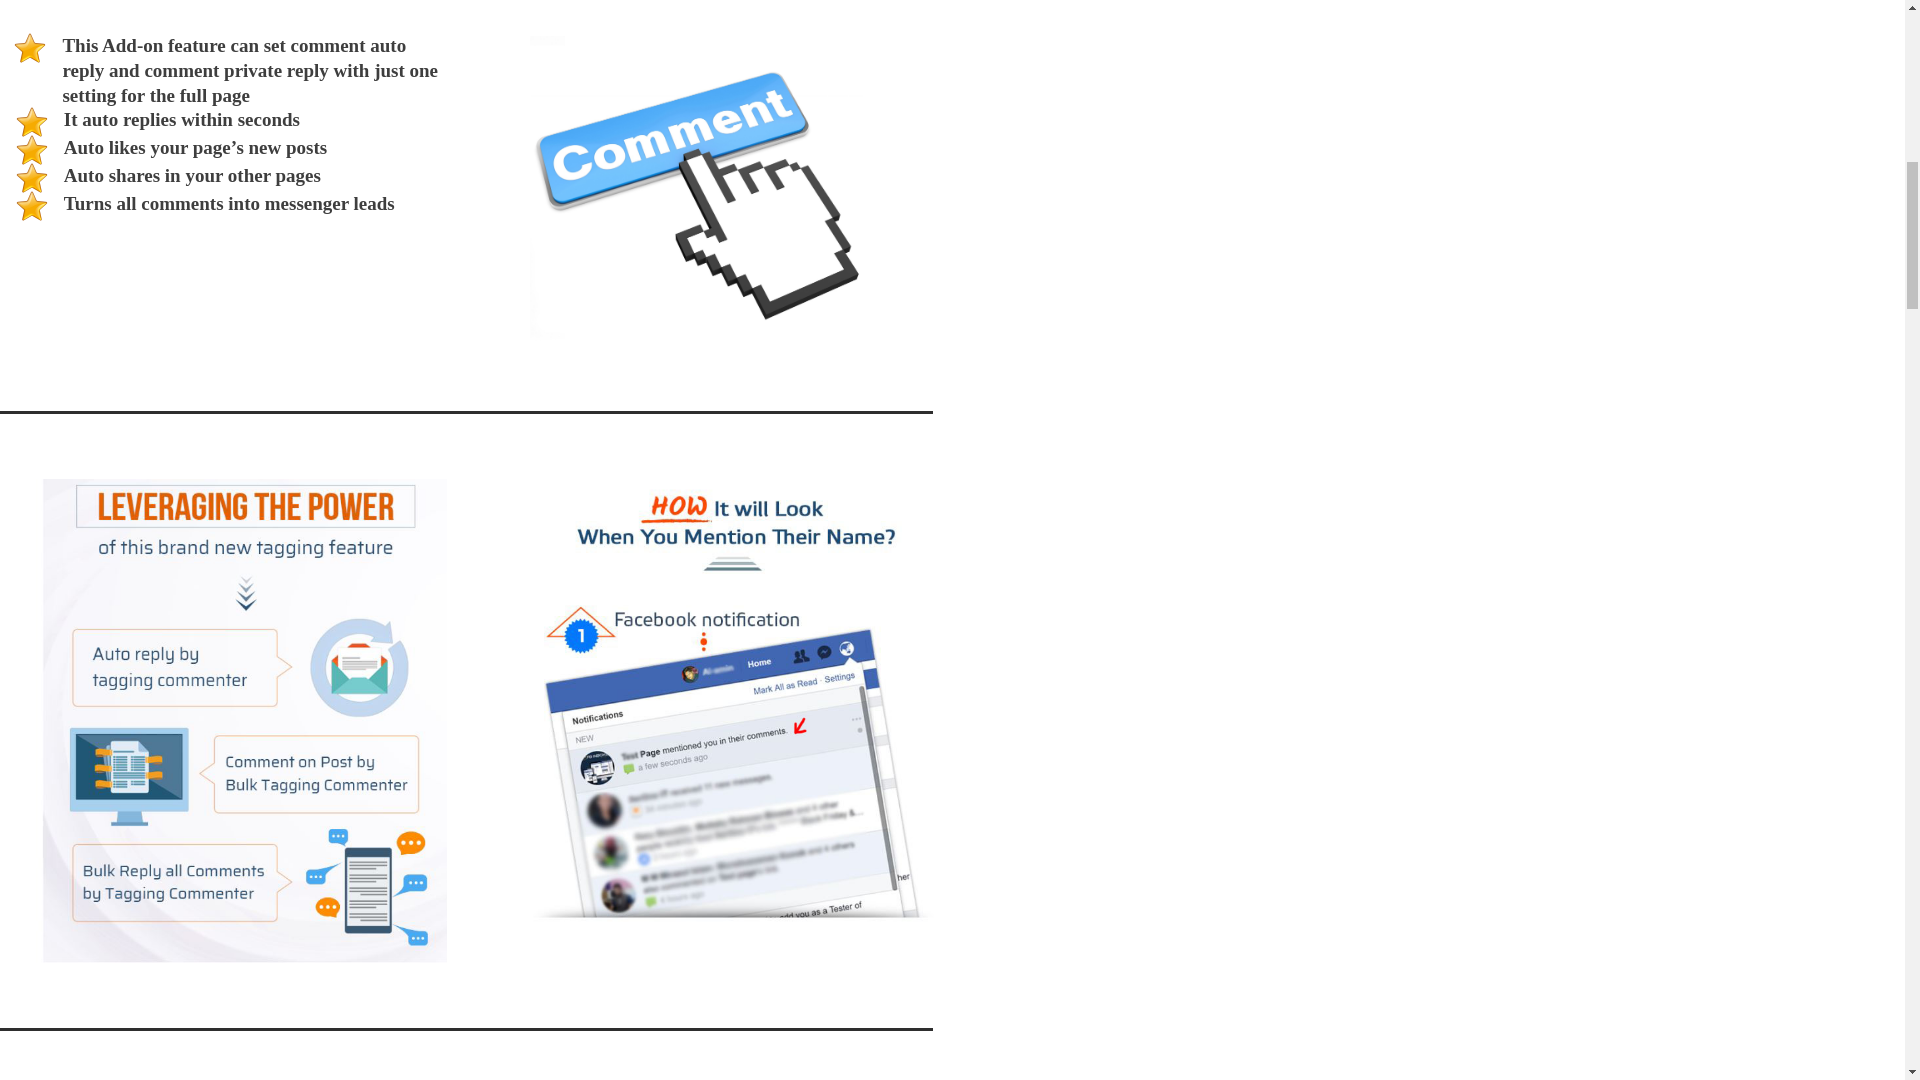  I want to click on star-icon-32, so click(32, 178).